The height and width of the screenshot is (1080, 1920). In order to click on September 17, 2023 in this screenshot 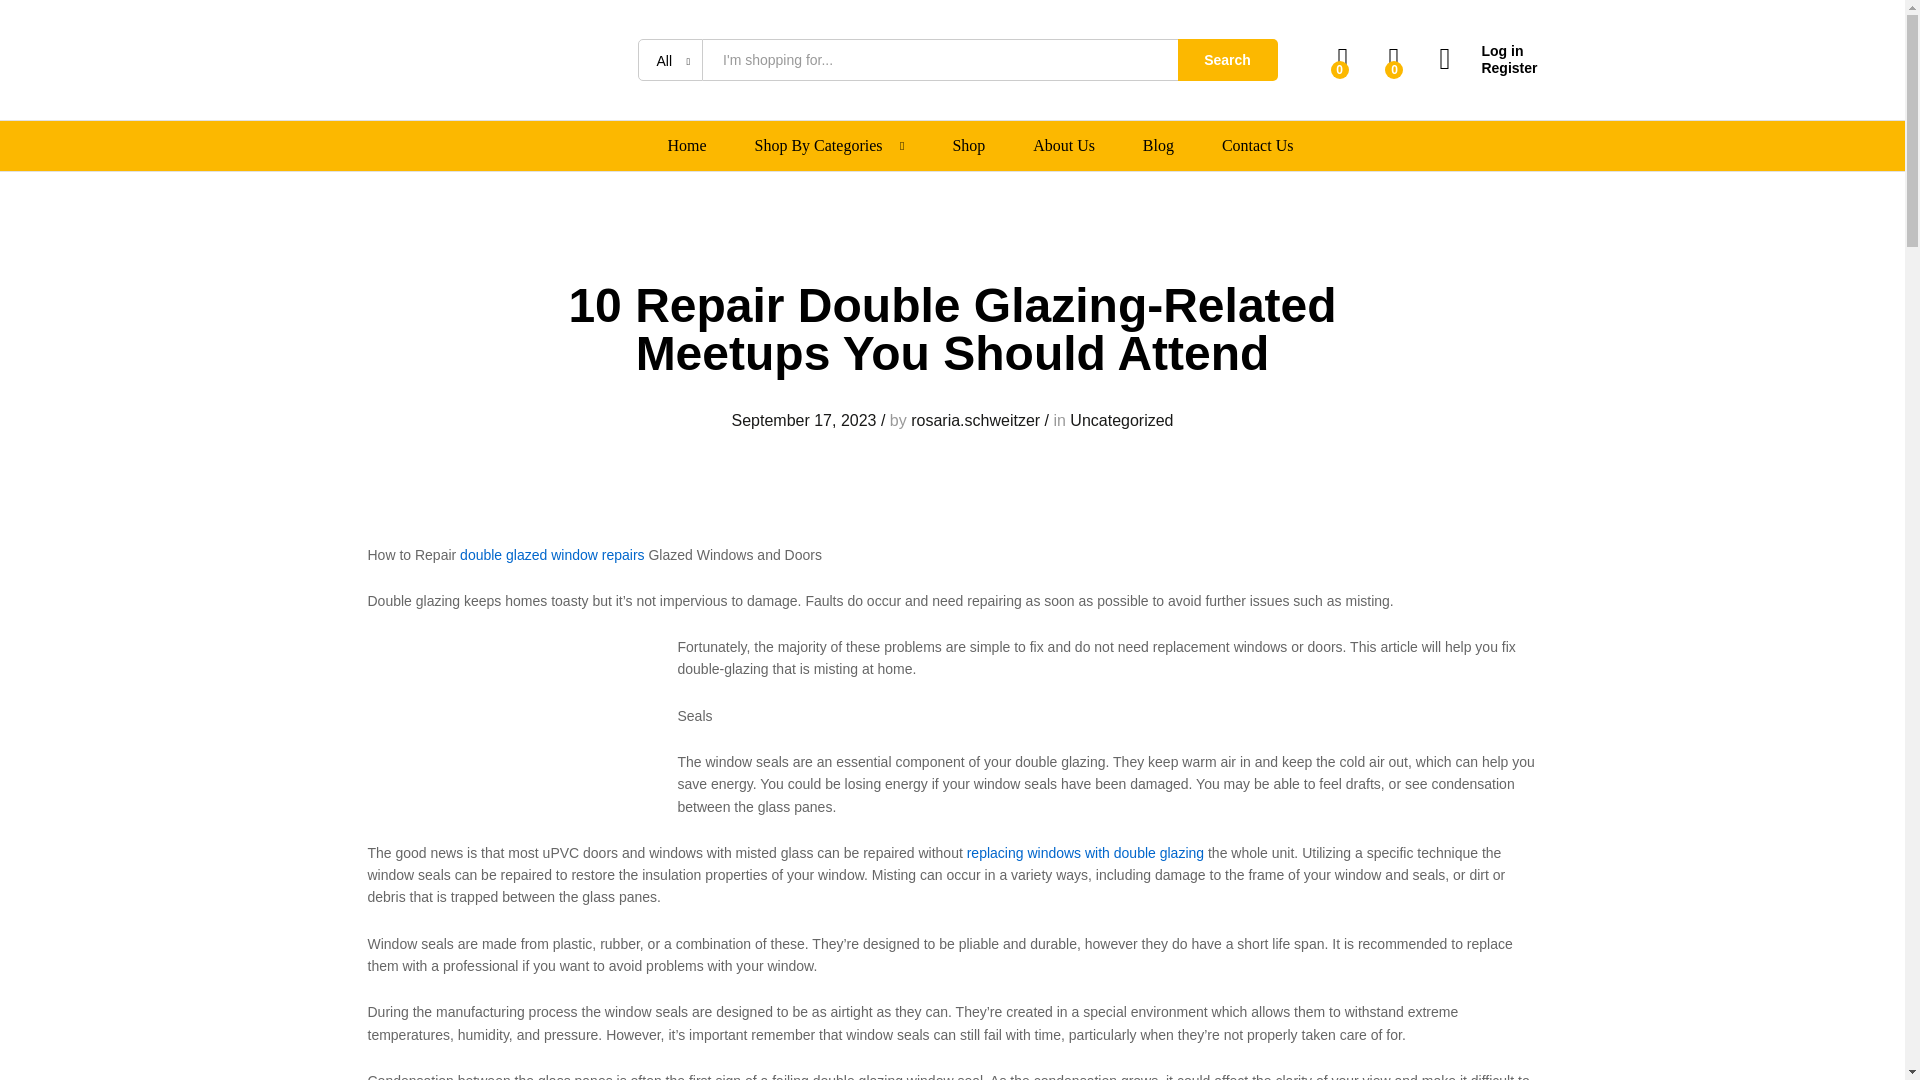, I will do `click(803, 420)`.